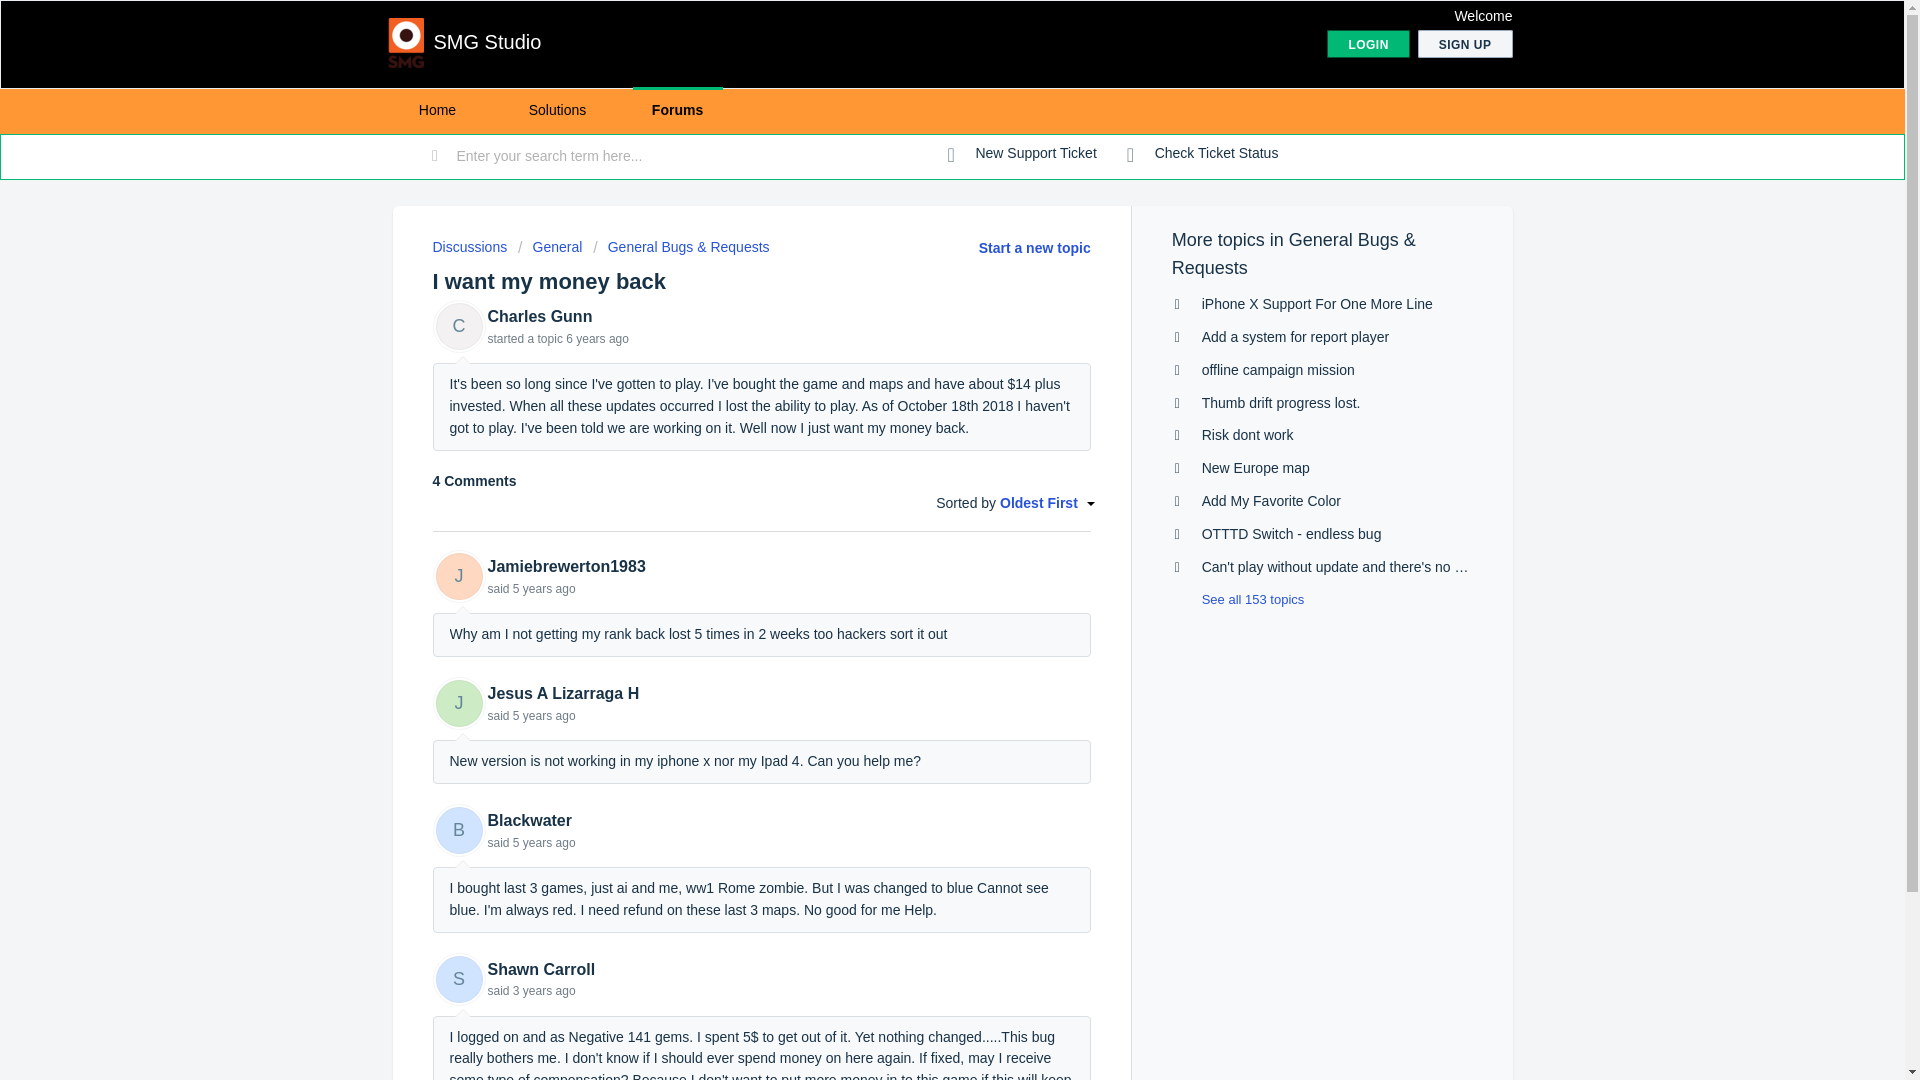  What do you see at coordinates (676, 110) in the screenshot?
I see `Forums` at bounding box center [676, 110].